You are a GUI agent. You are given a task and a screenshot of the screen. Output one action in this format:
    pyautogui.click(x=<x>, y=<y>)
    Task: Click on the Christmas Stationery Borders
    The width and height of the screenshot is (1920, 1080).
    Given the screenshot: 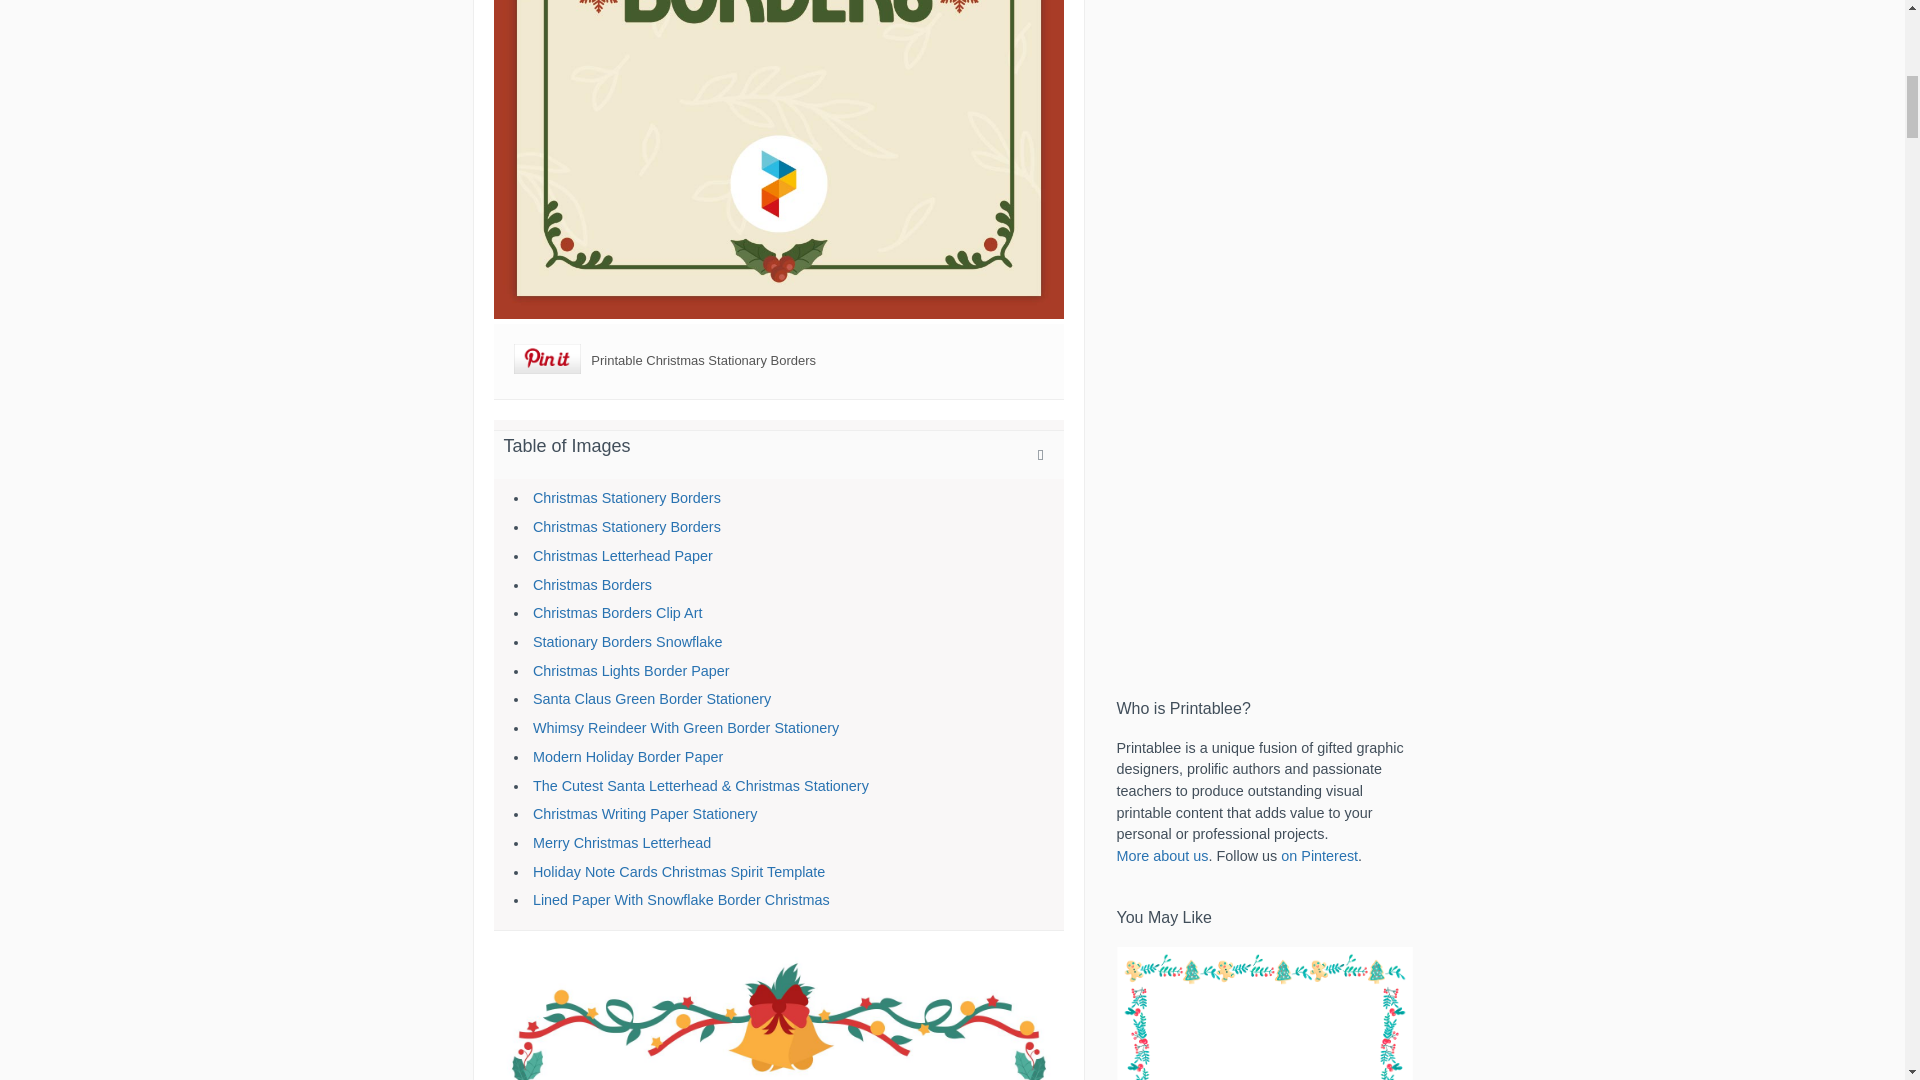 What is the action you would take?
    pyautogui.click(x=627, y=498)
    